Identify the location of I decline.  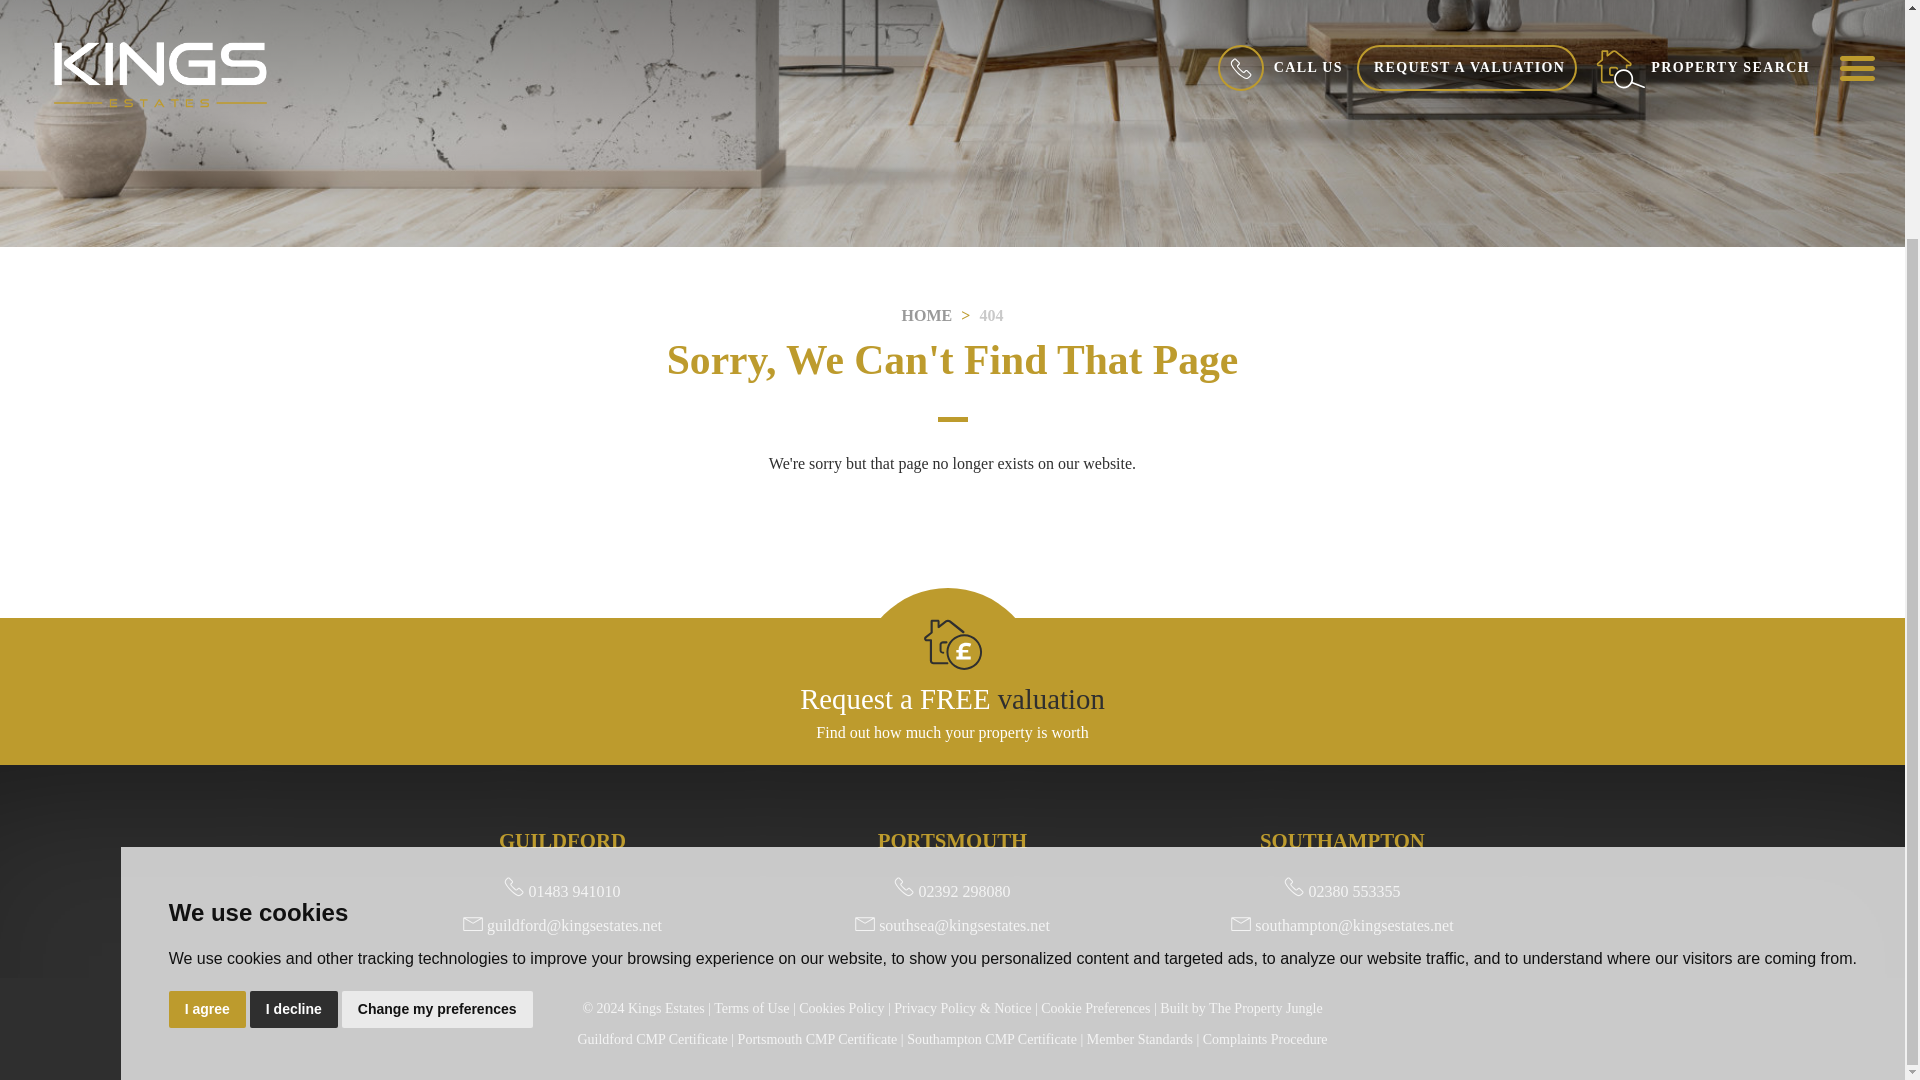
(293, 716).